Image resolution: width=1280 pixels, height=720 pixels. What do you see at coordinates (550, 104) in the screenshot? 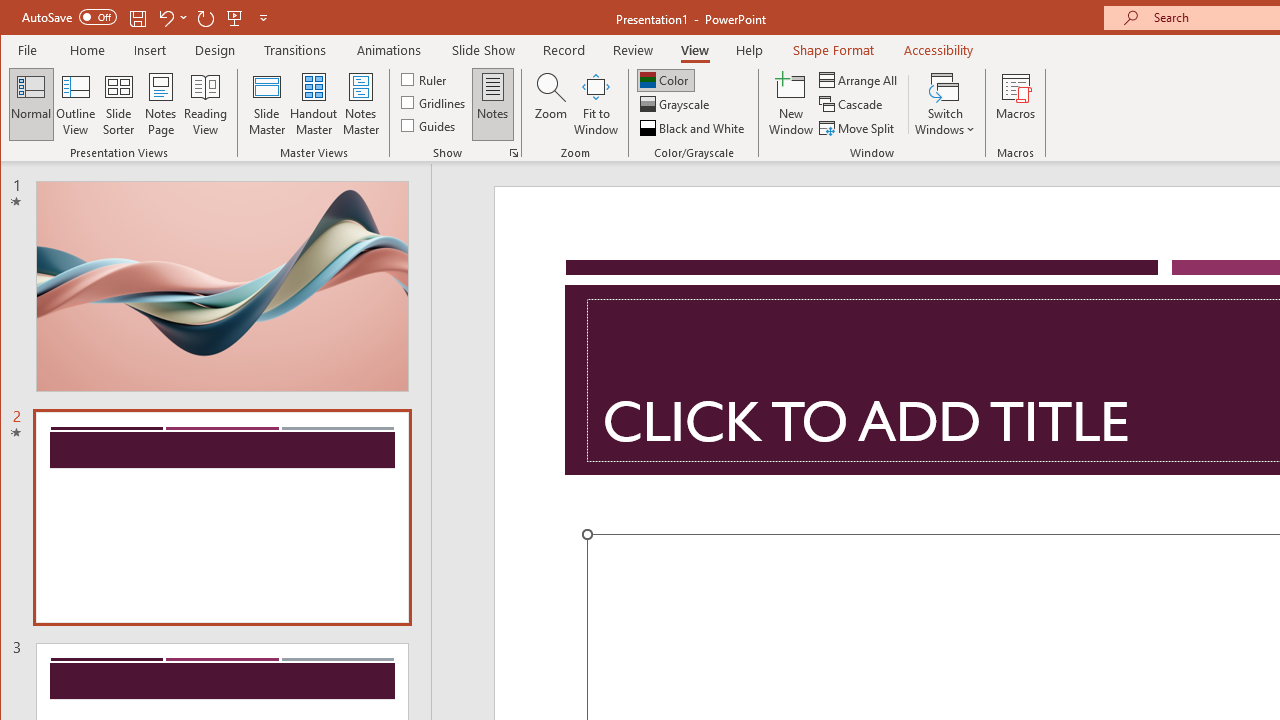
I see `Zoom...` at bounding box center [550, 104].